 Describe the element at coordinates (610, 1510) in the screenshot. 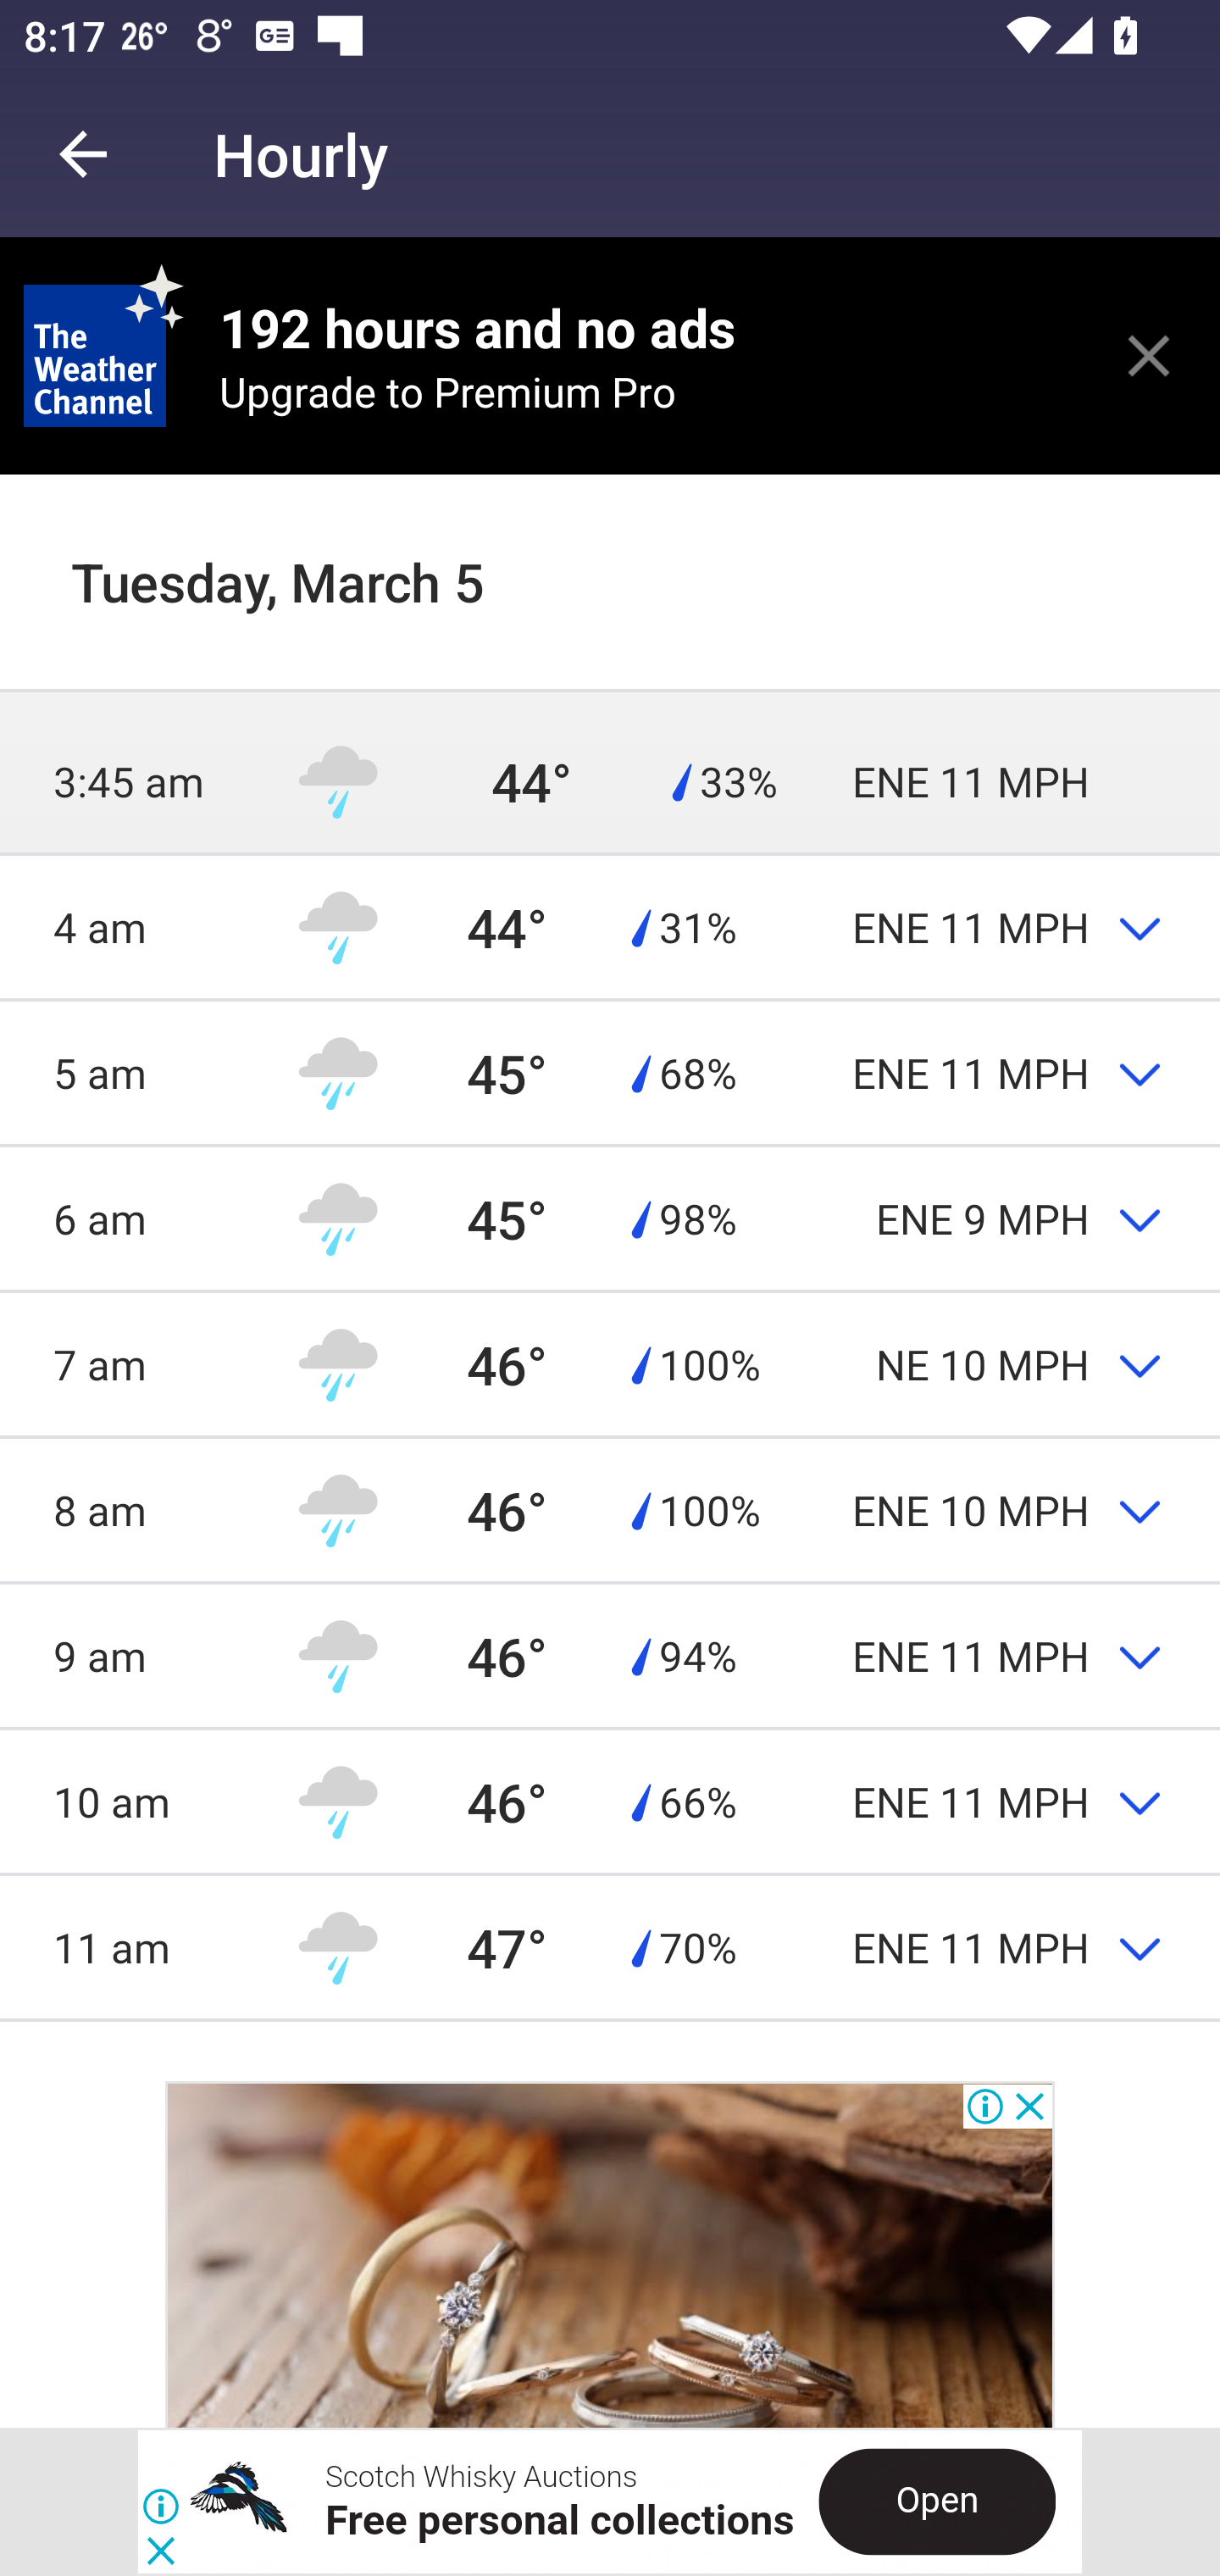

I see `8 am 46° 100% ENE 10 MPH` at that location.